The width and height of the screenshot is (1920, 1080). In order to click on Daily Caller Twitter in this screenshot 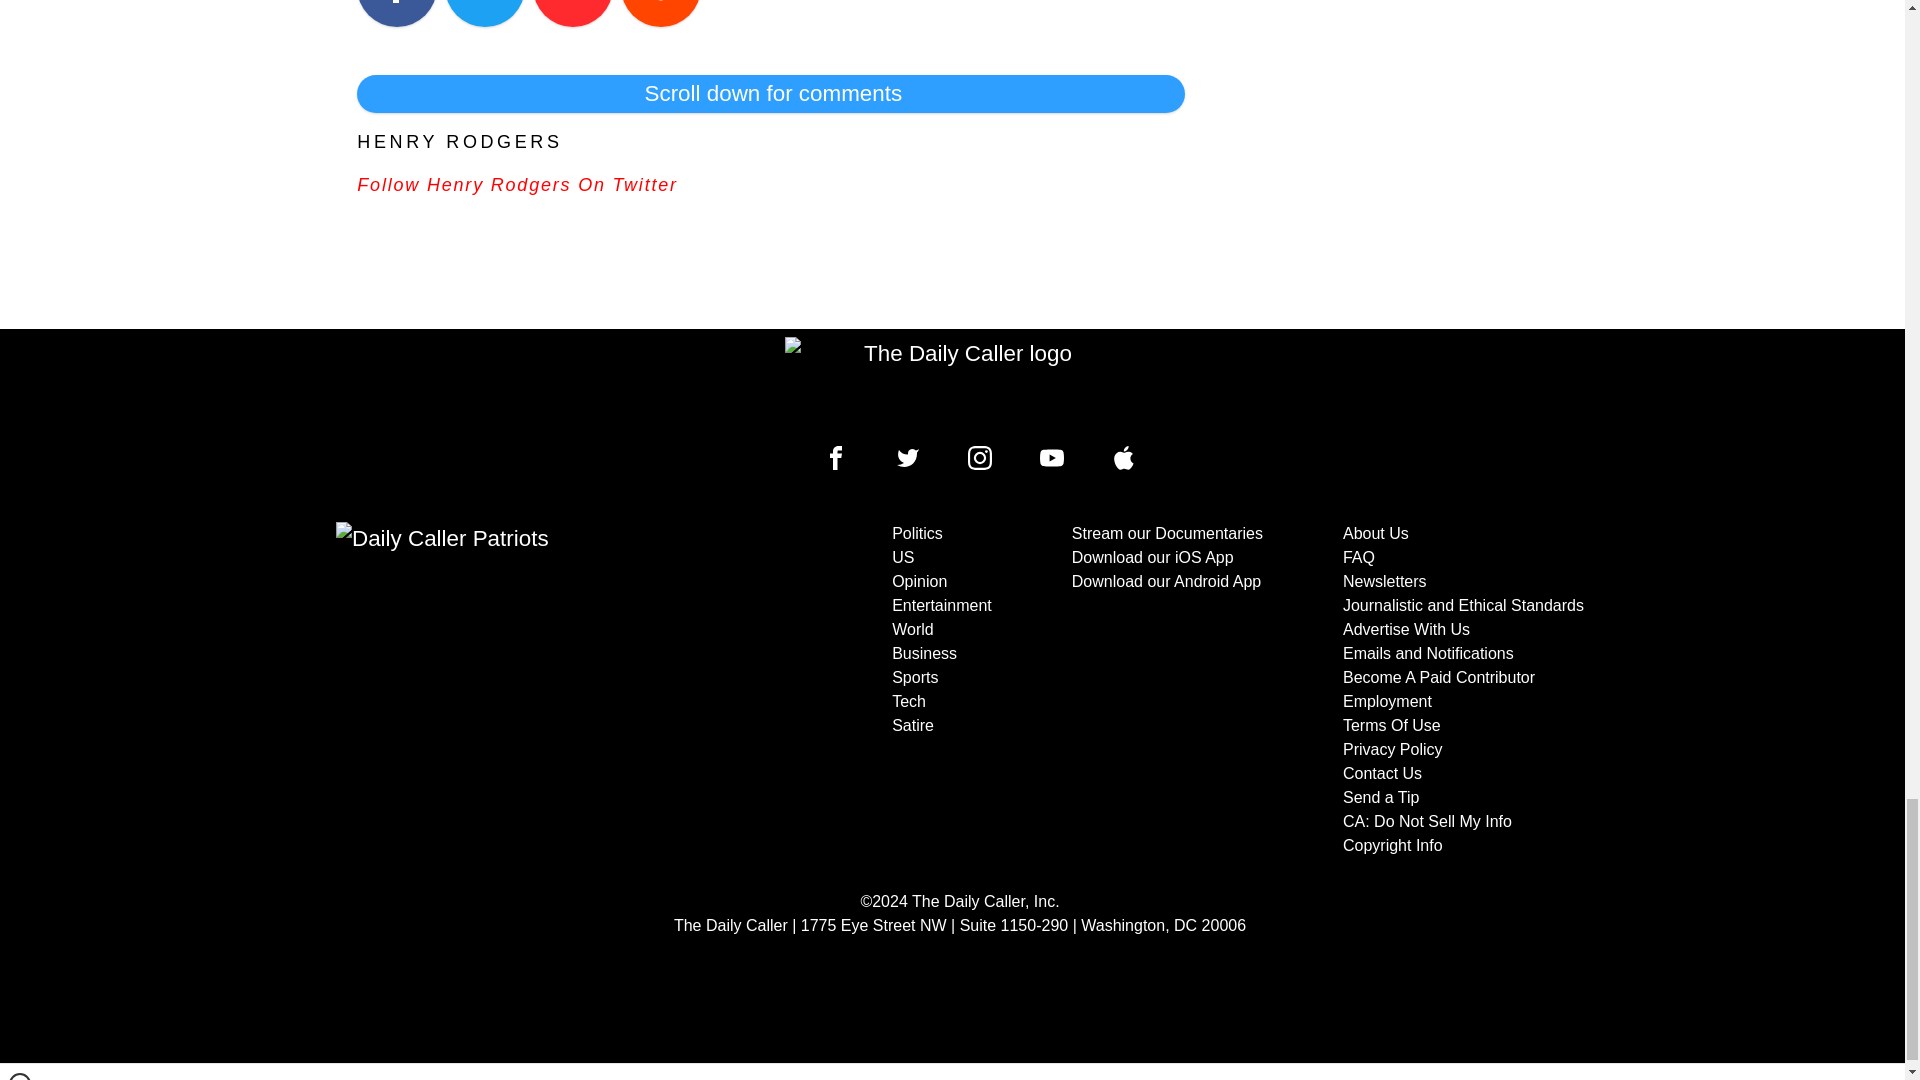, I will do `click(908, 458)`.